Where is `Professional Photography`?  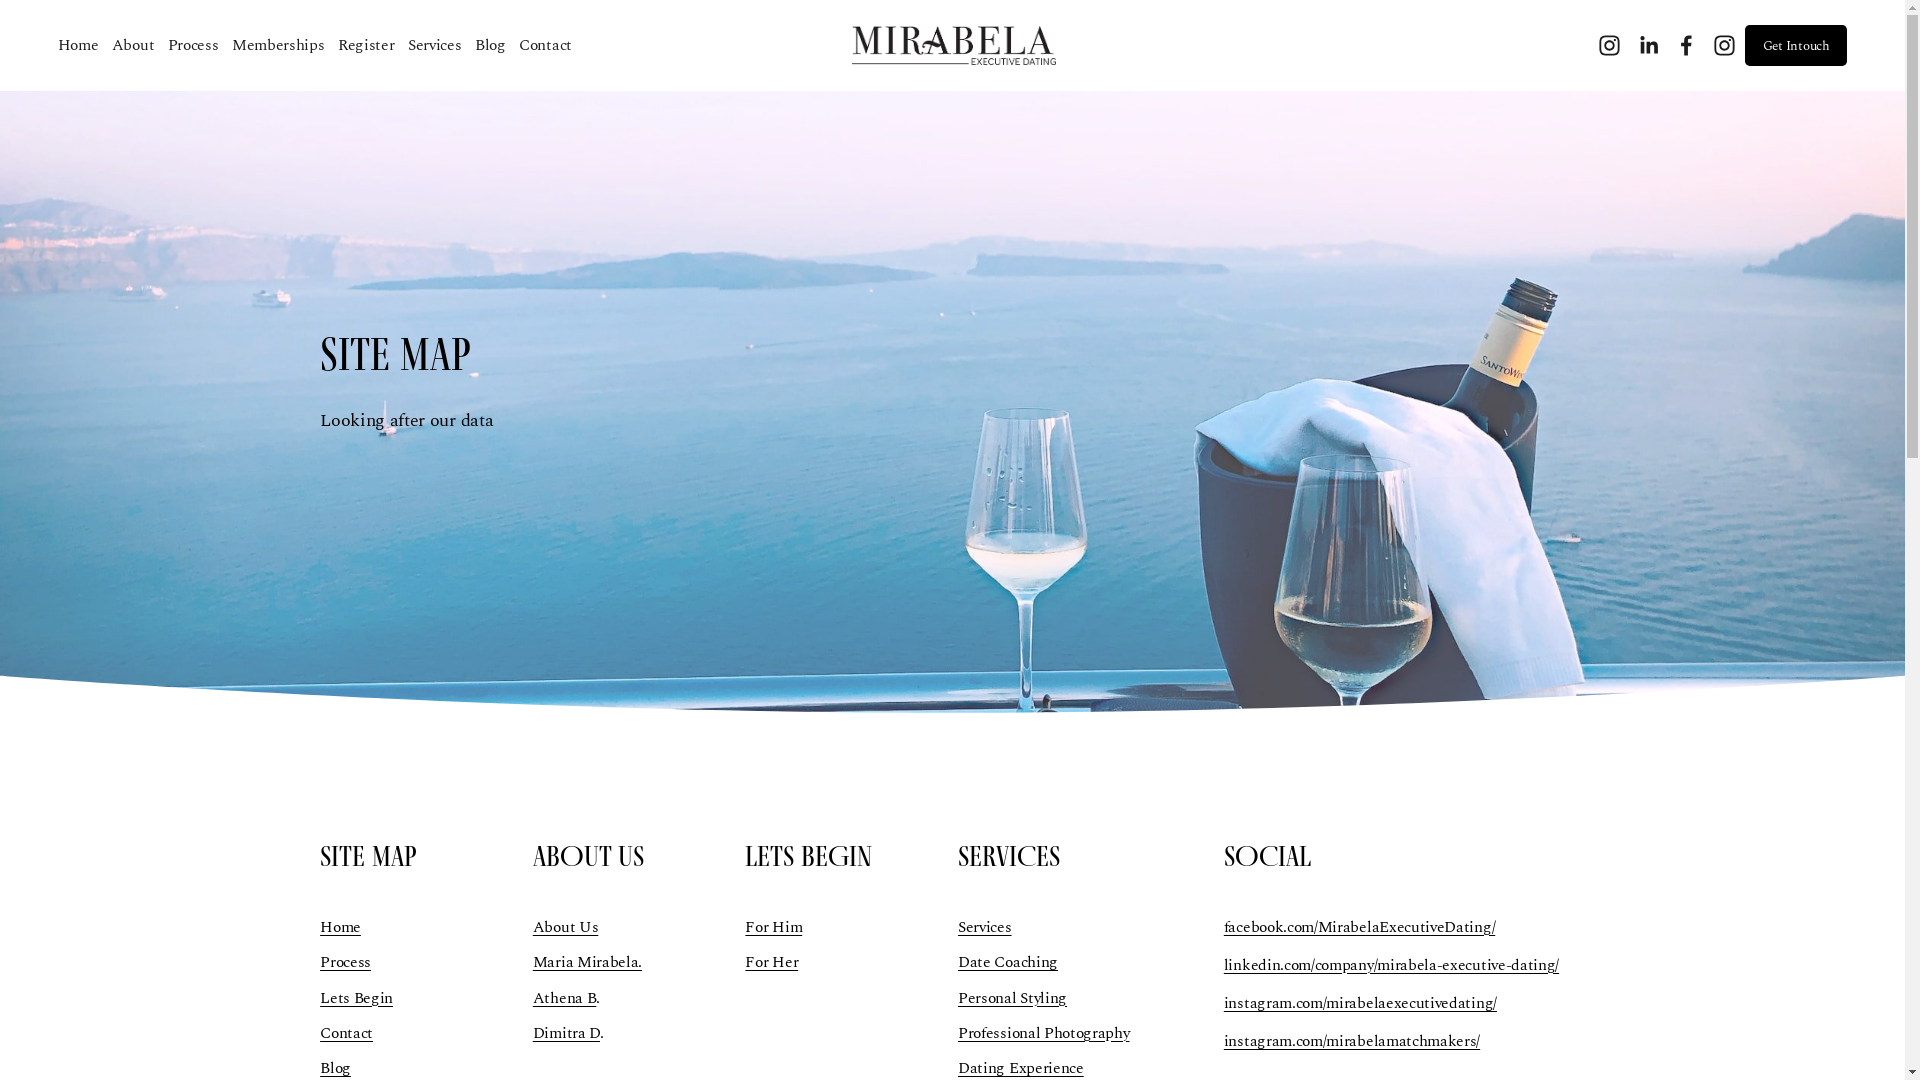 Professional Photography is located at coordinates (1044, 1033).